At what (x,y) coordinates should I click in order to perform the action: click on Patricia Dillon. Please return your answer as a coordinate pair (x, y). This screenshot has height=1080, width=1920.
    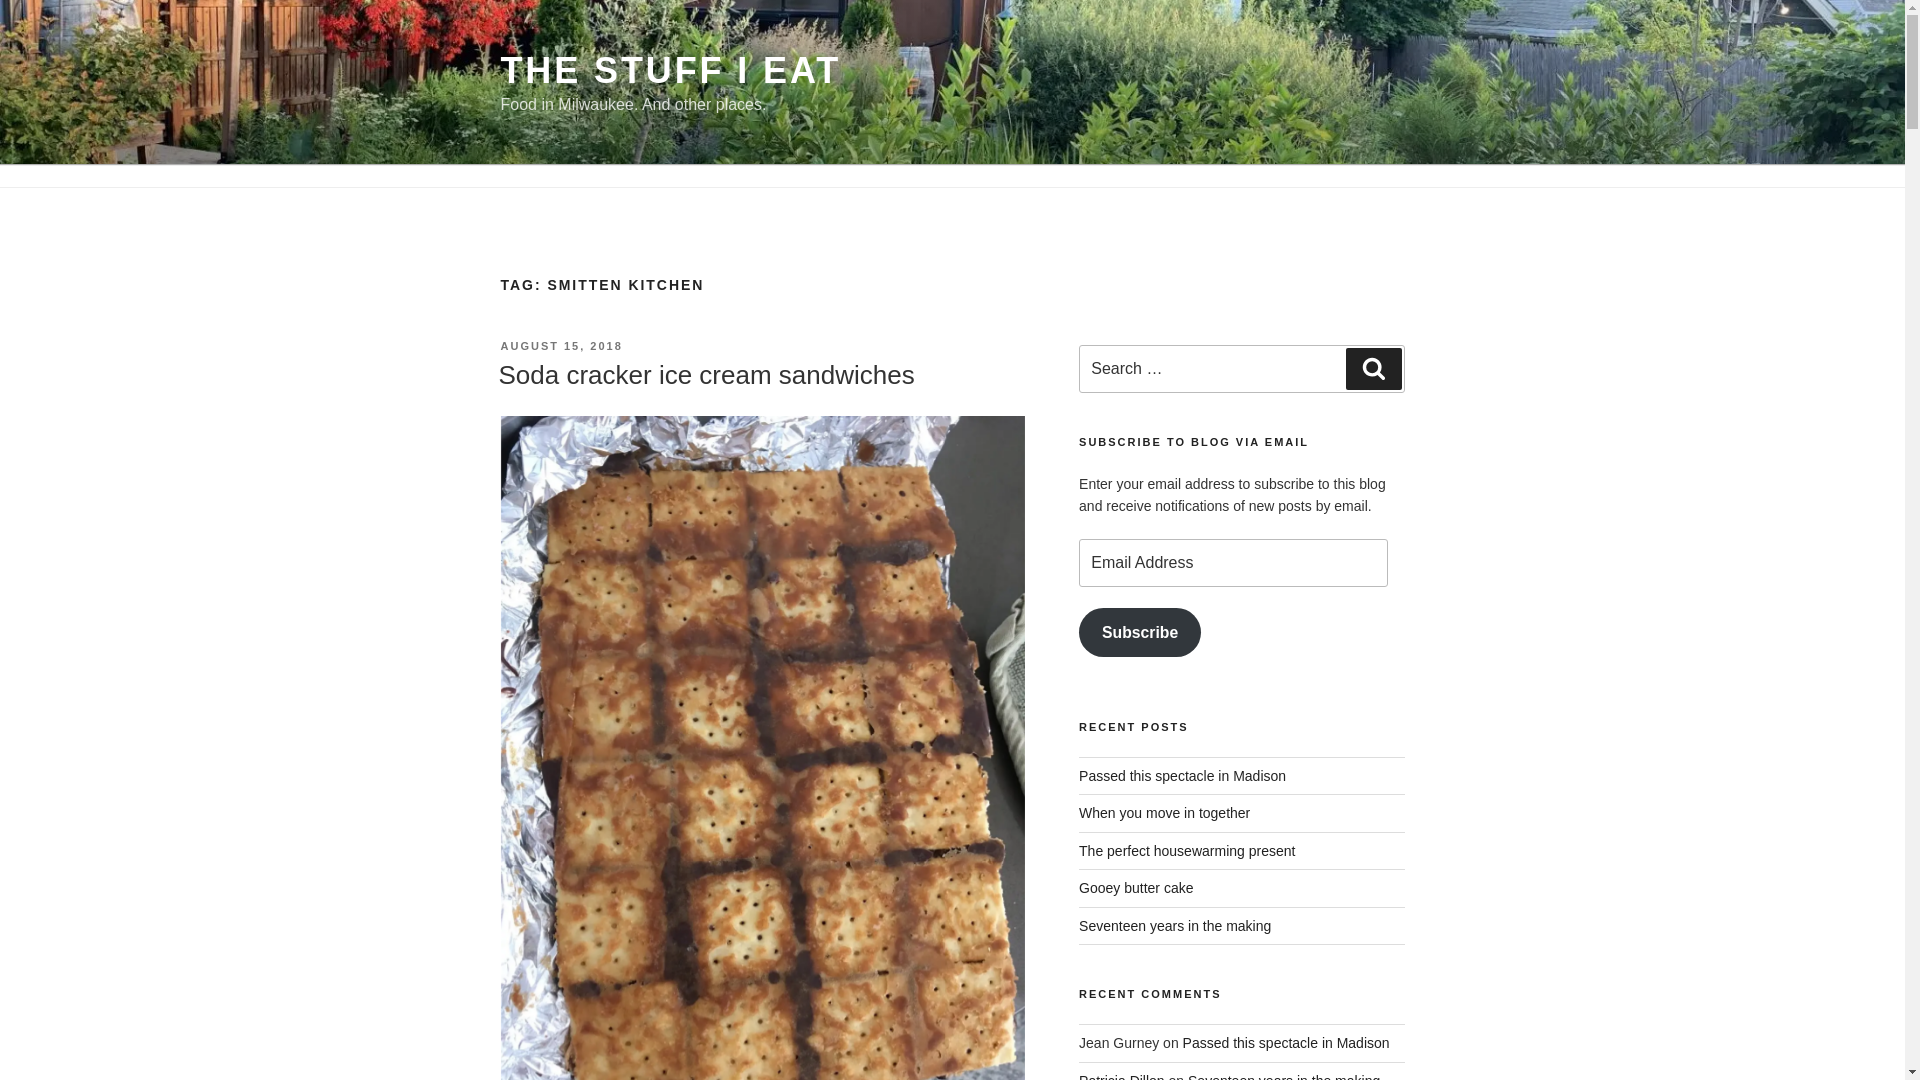
    Looking at the image, I should click on (1122, 1076).